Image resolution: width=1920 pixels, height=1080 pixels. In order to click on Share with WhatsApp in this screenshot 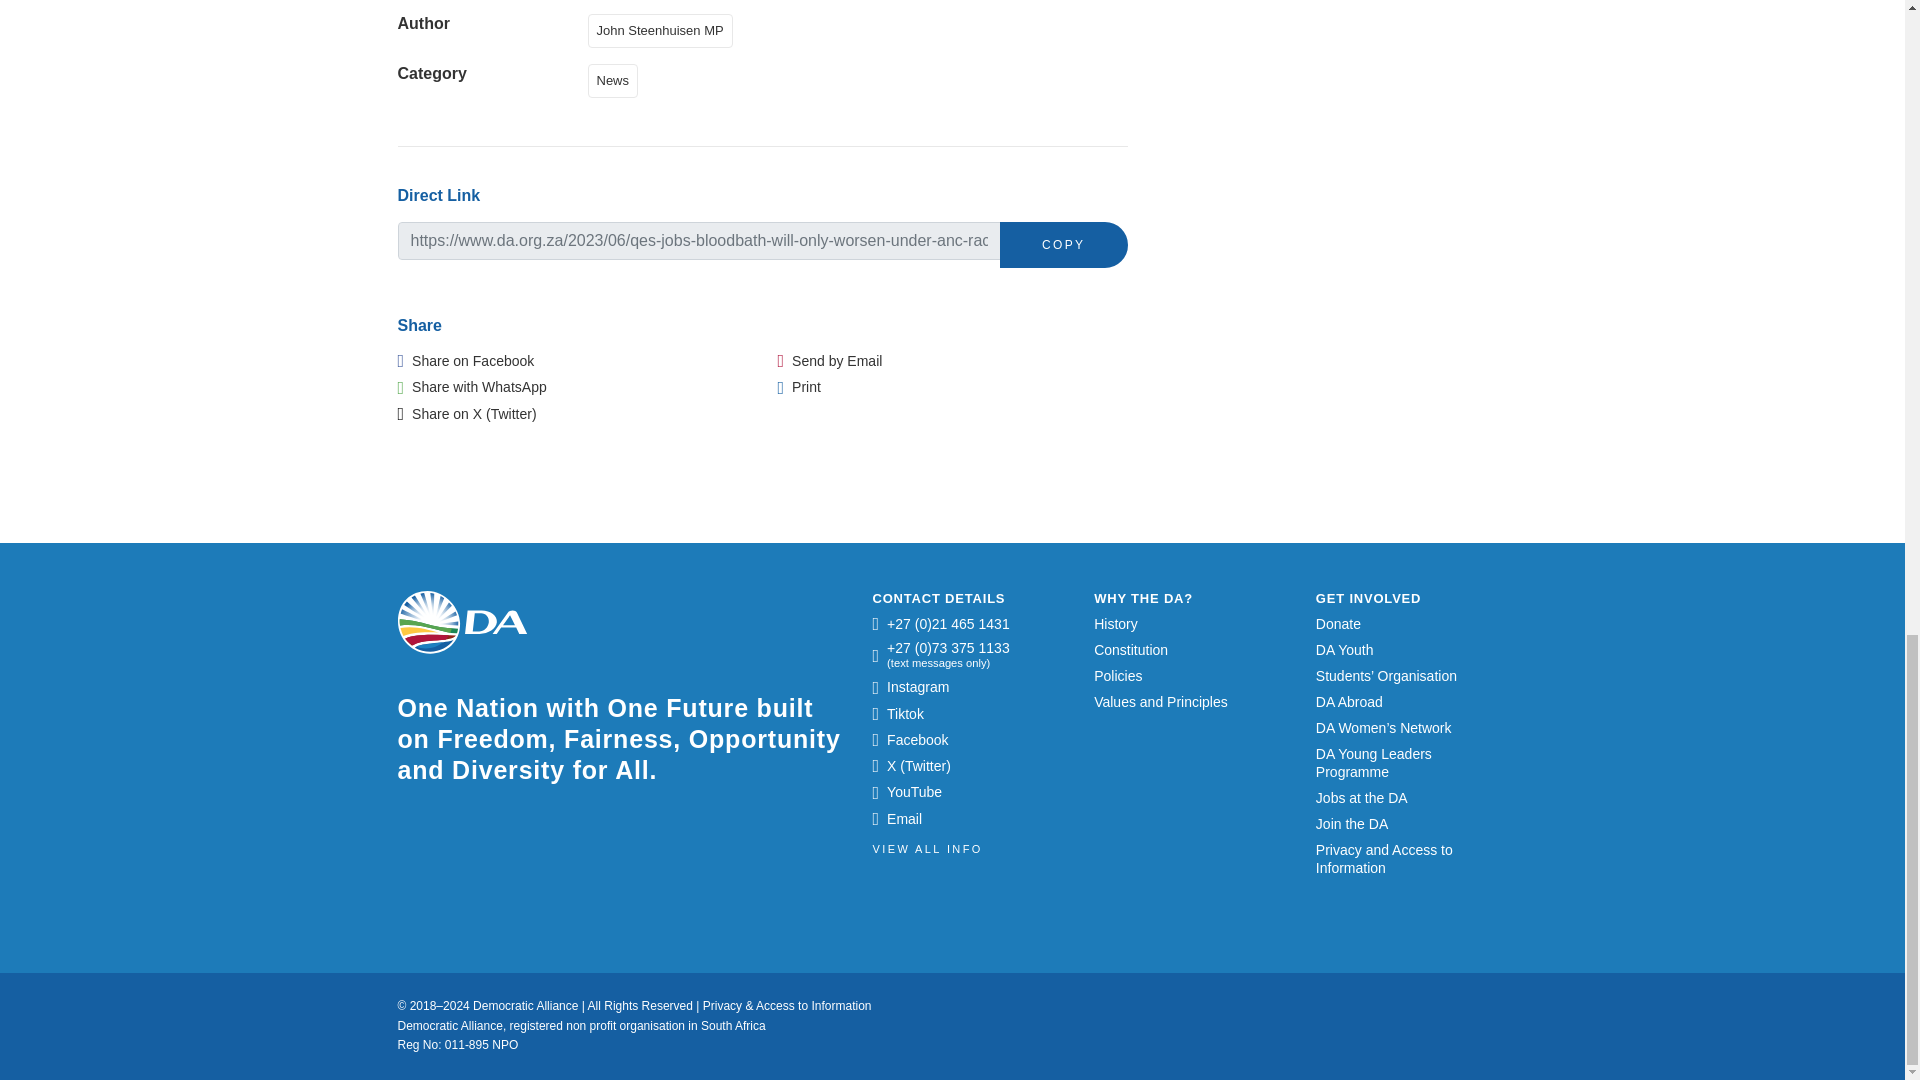, I will do `click(472, 387)`.